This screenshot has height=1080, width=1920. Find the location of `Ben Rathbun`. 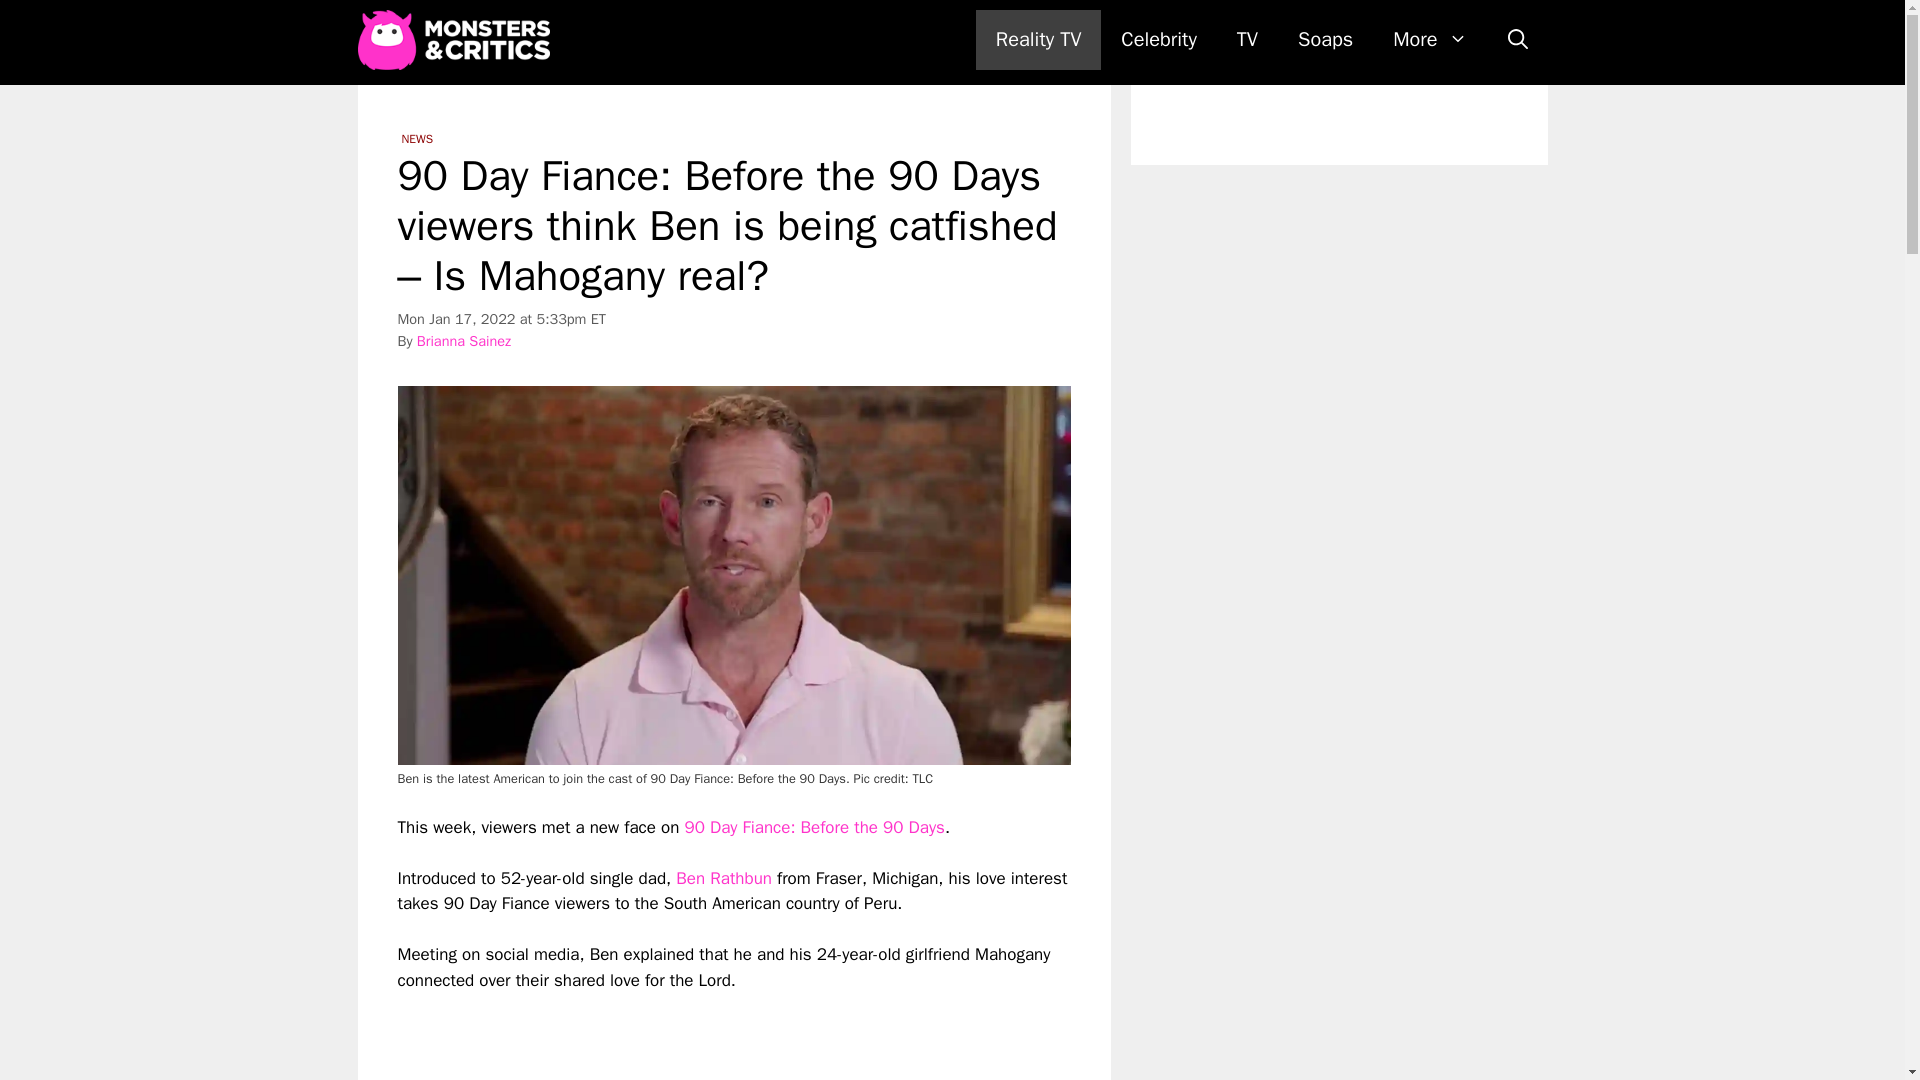

Ben Rathbun is located at coordinates (723, 878).